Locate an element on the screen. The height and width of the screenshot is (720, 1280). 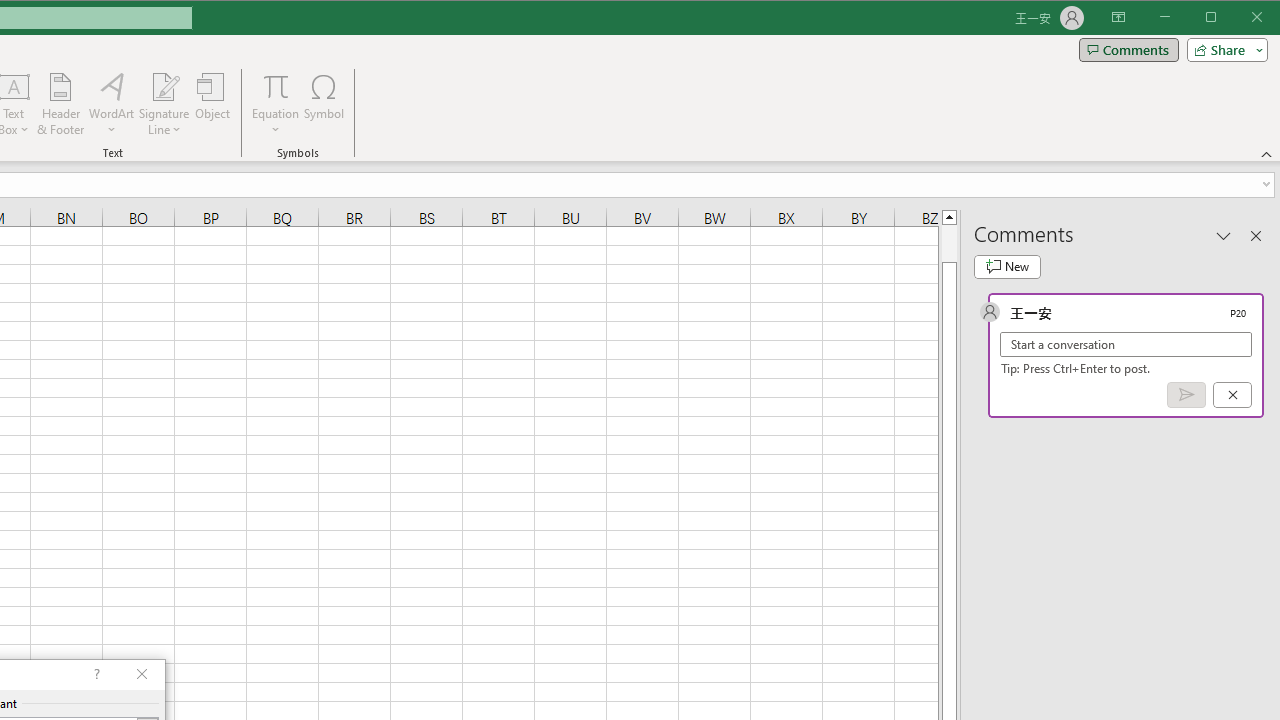
Start a conversation is located at coordinates (1126, 344).